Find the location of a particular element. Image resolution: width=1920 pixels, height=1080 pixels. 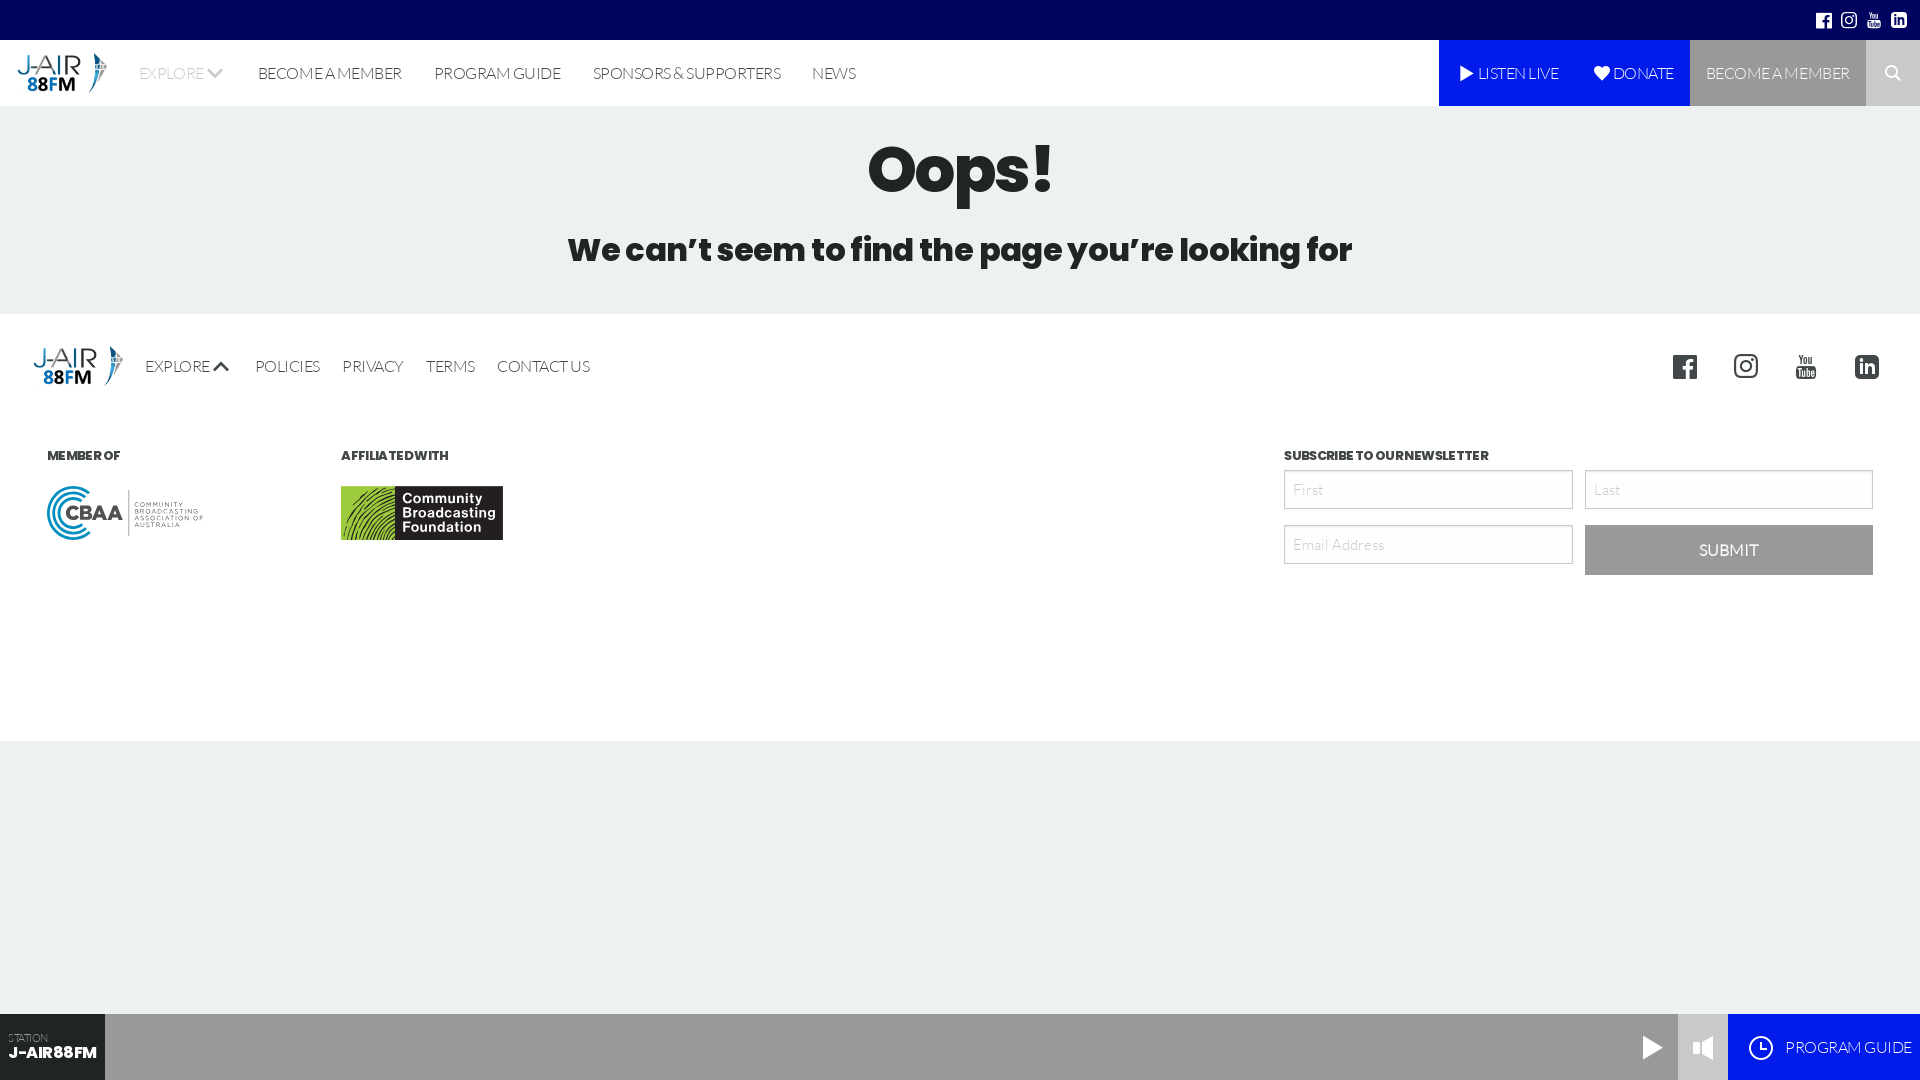

TERMS is located at coordinates (450, 366).